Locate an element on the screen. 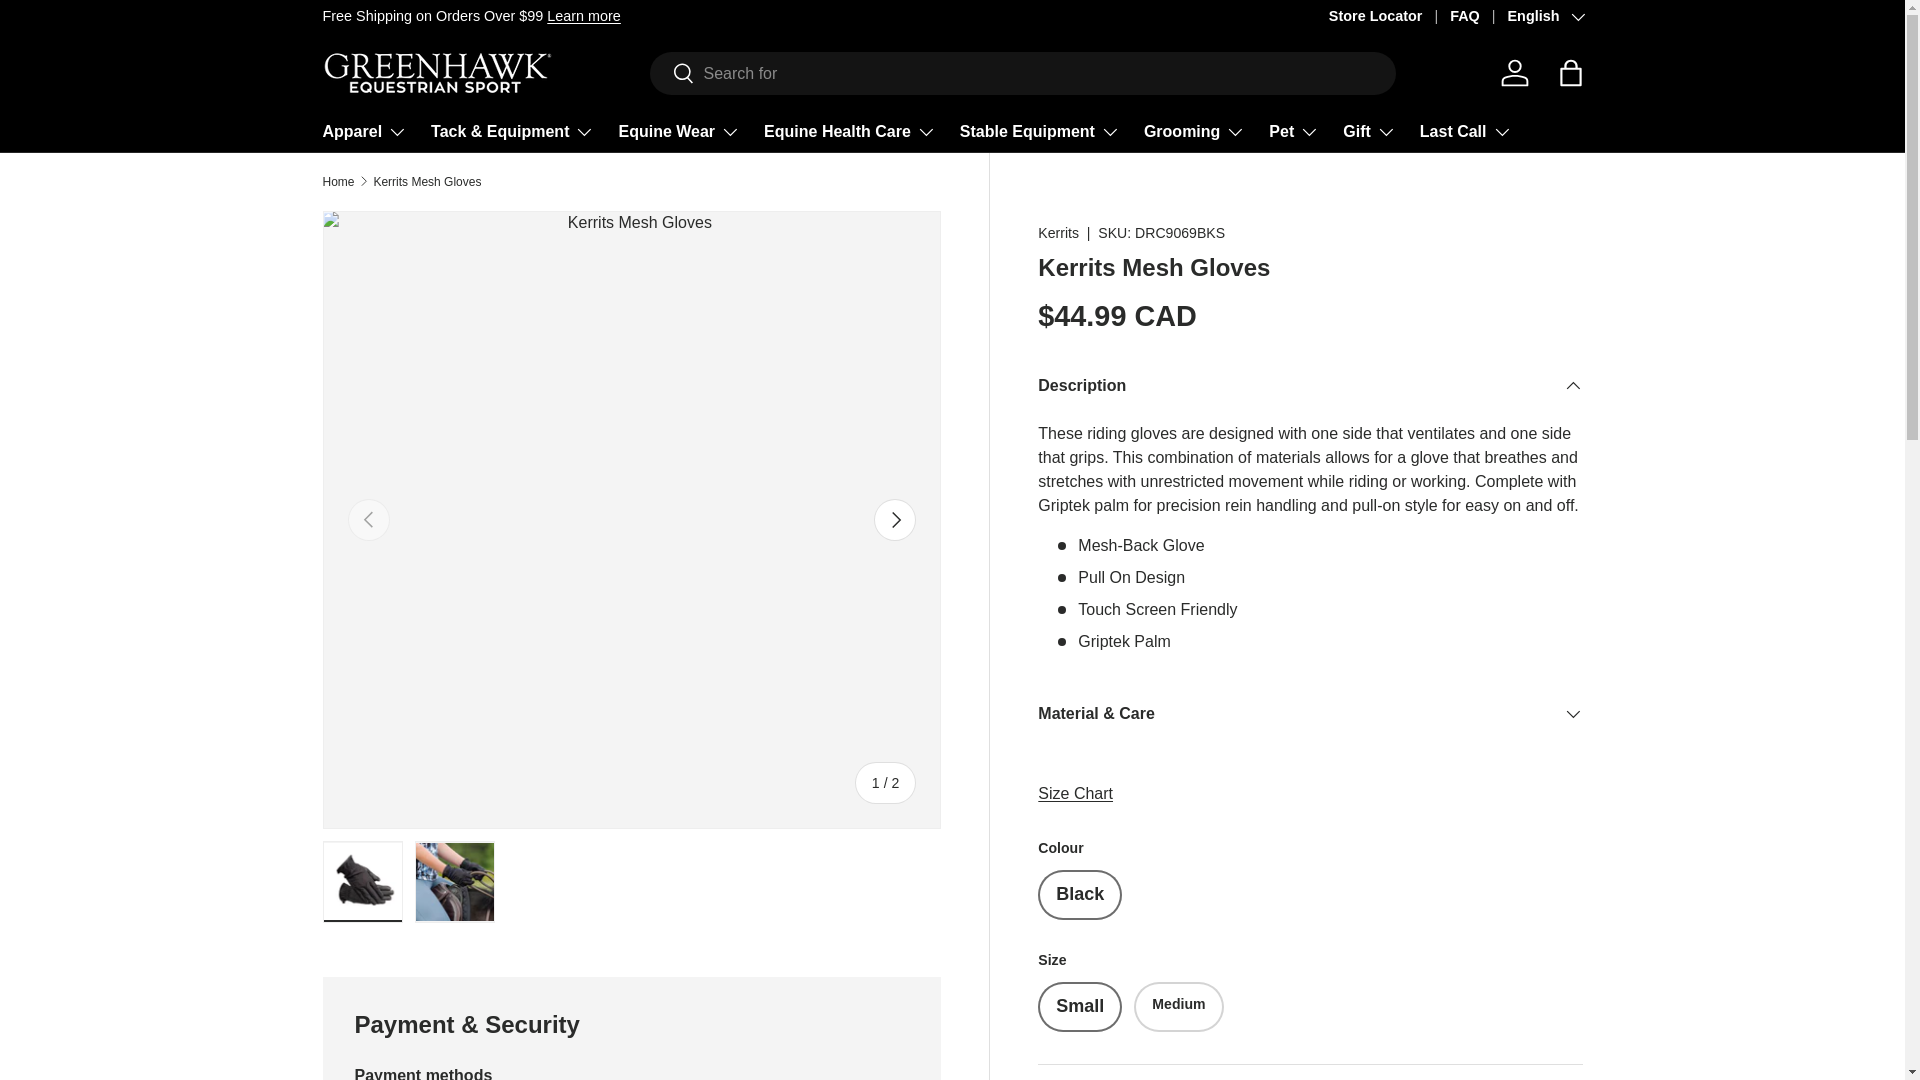 The height and width of the screenshot is (1080, 1920). Skip to content is located at coordinates (91, 29).